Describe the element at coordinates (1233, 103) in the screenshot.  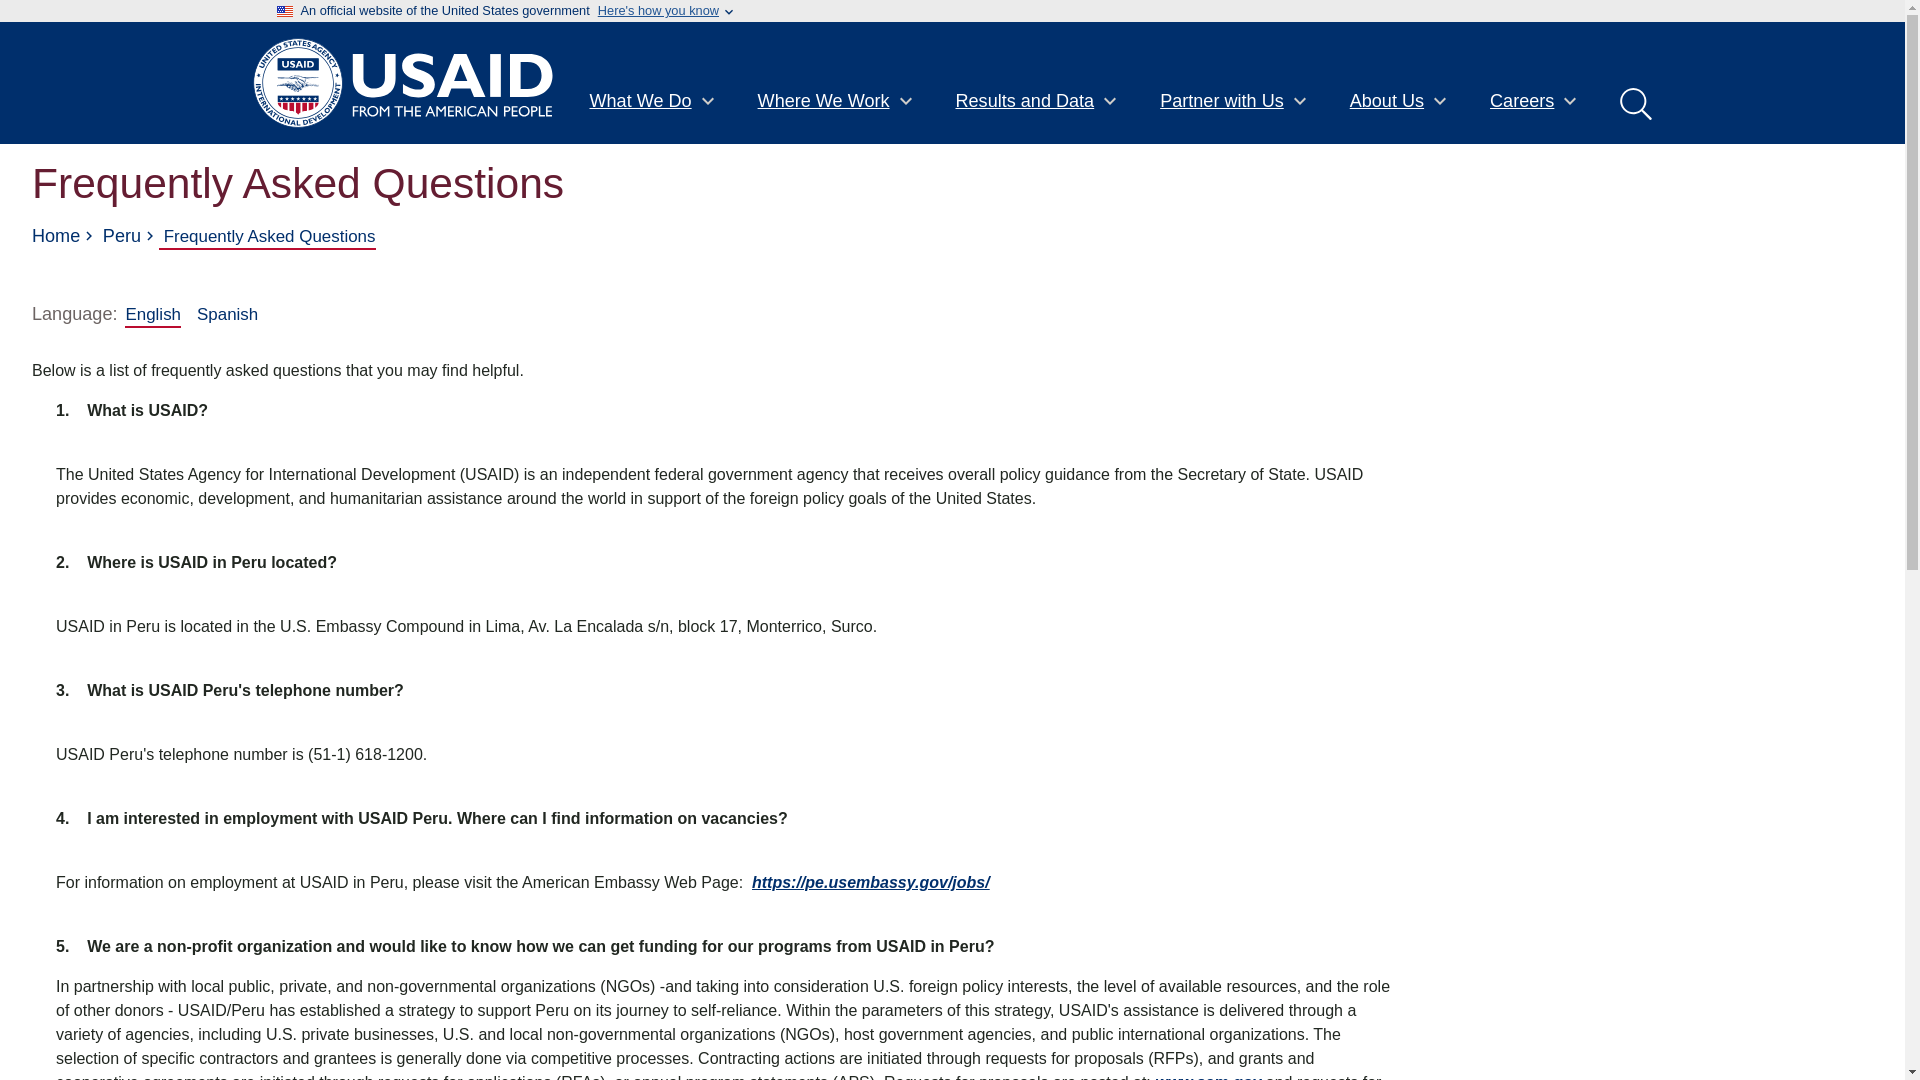
I see `Partner with Us` at that location.